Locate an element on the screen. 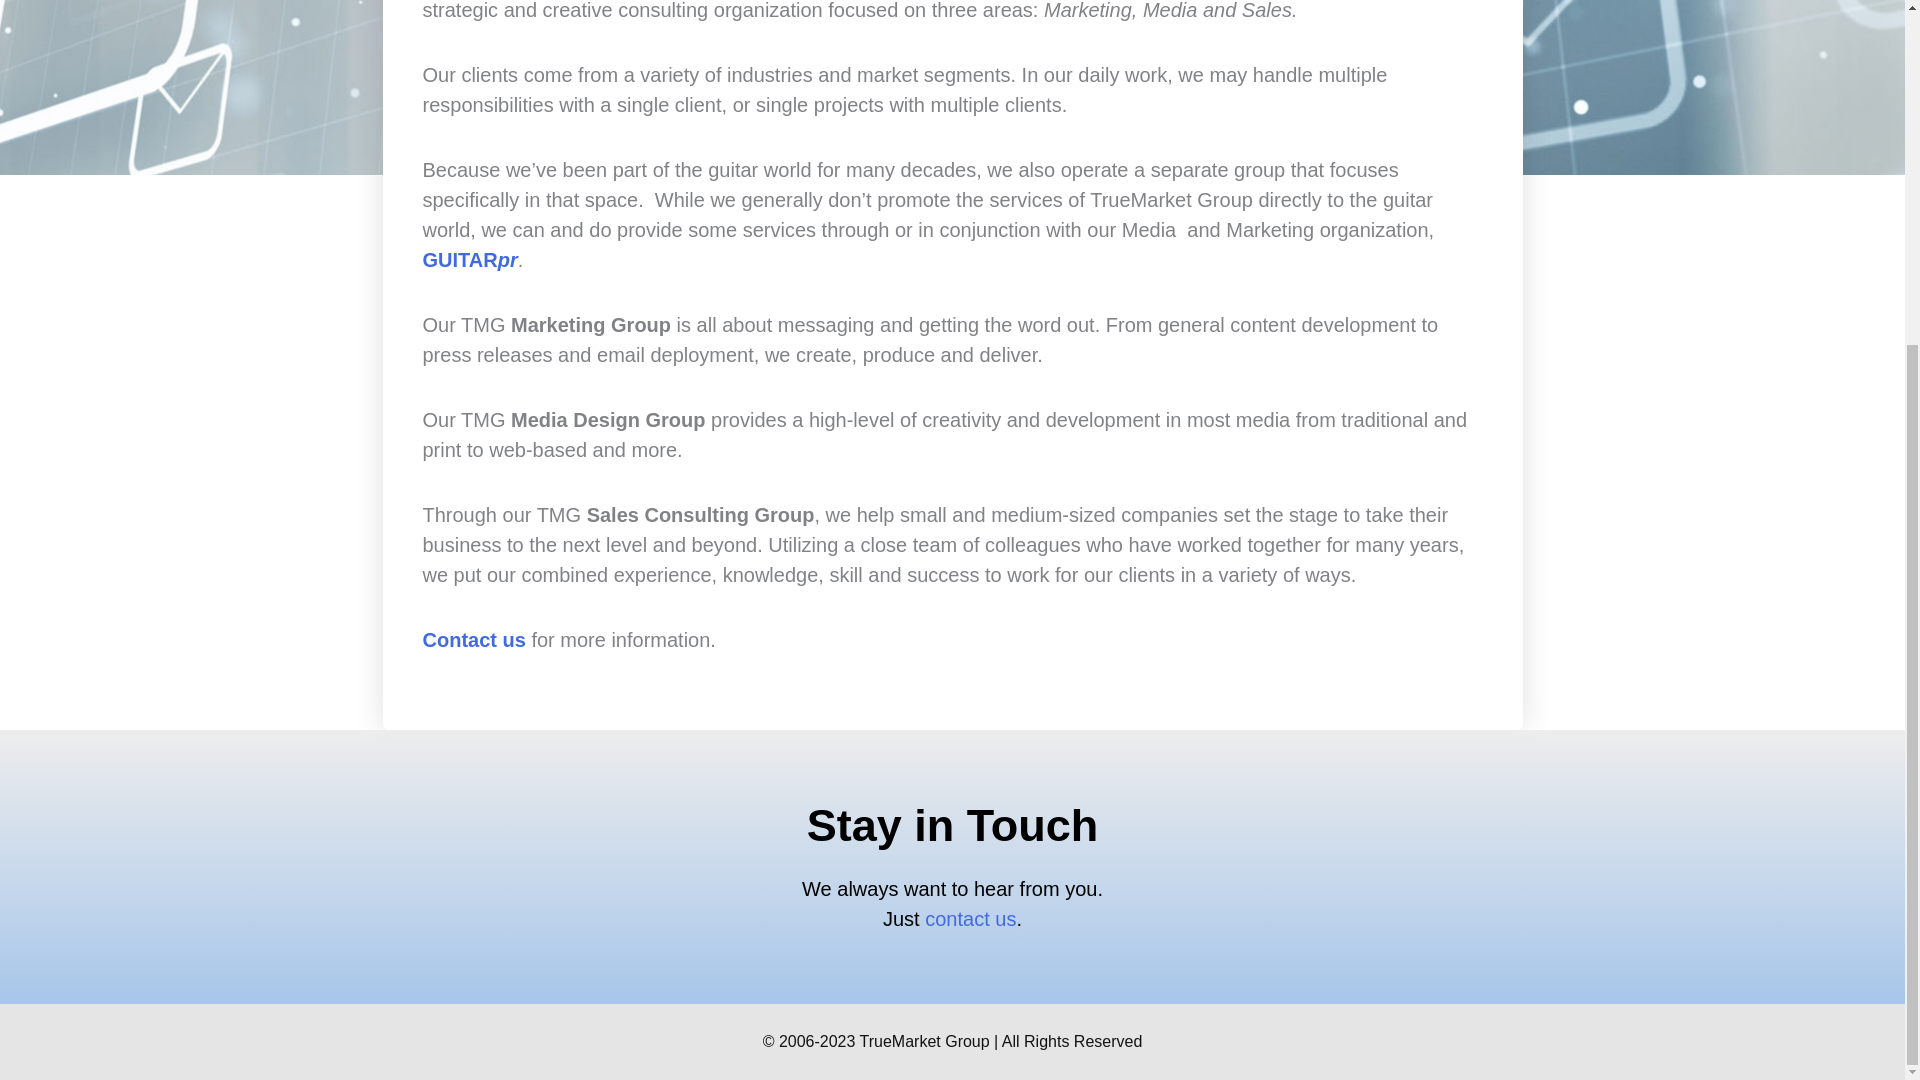 Image resolution: width=1920 pixels, height=1080 pixels. GUITARpr is located at coordinates (469, 260).